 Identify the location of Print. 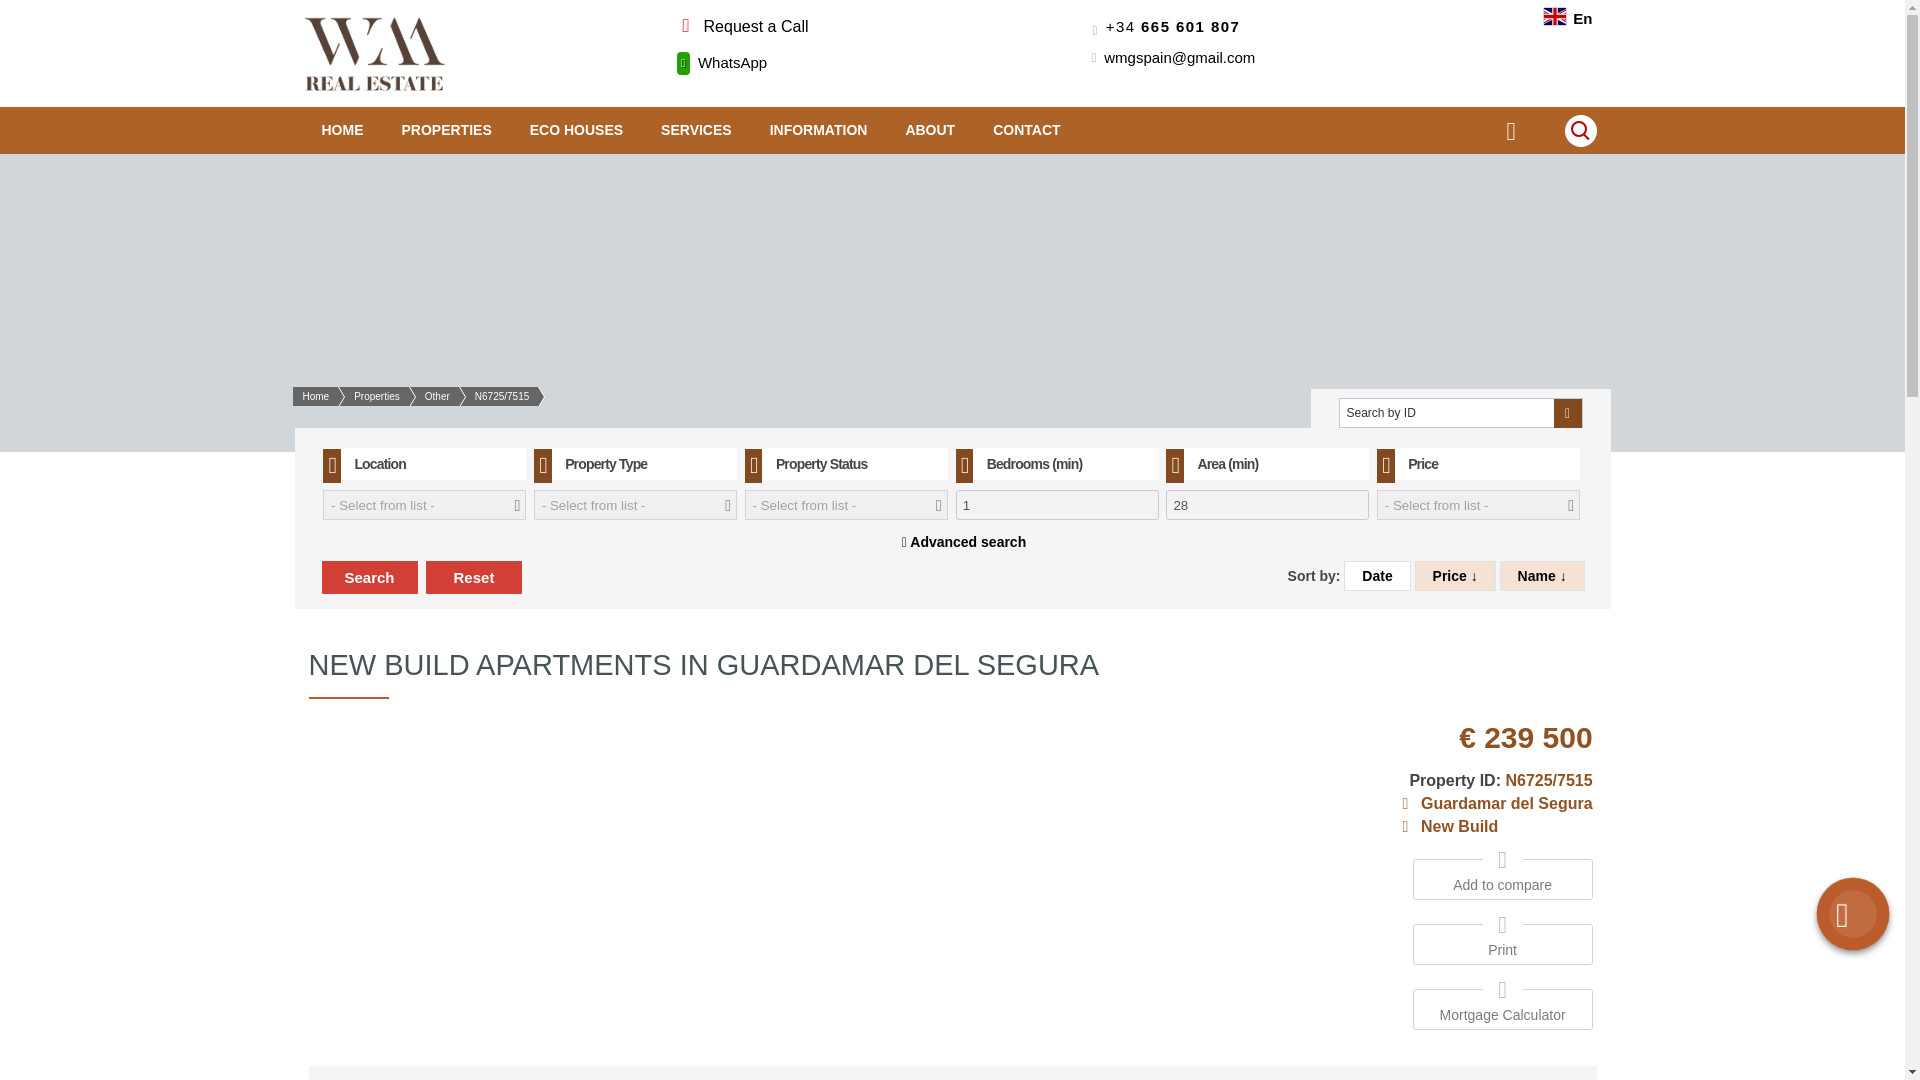
(1503, 948).